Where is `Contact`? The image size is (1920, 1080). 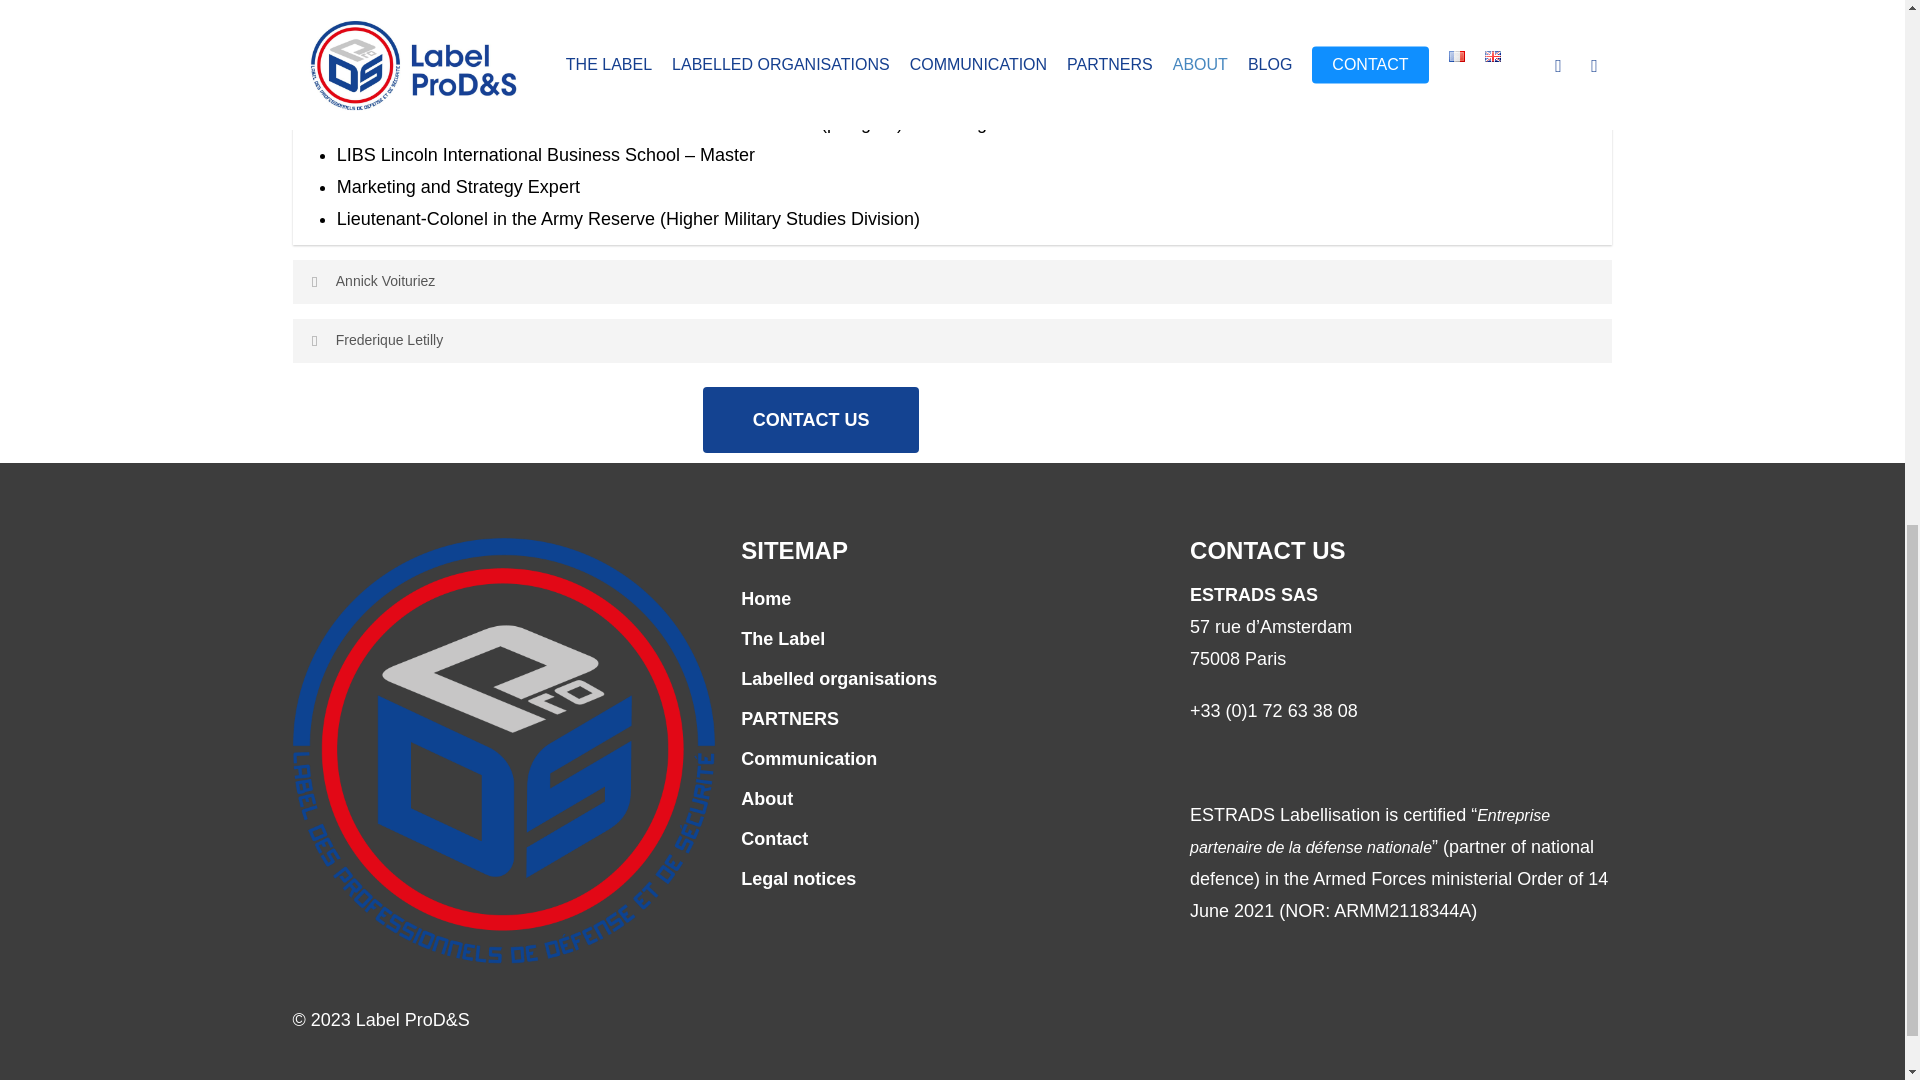
Contact is located at coordinates (952, 838).